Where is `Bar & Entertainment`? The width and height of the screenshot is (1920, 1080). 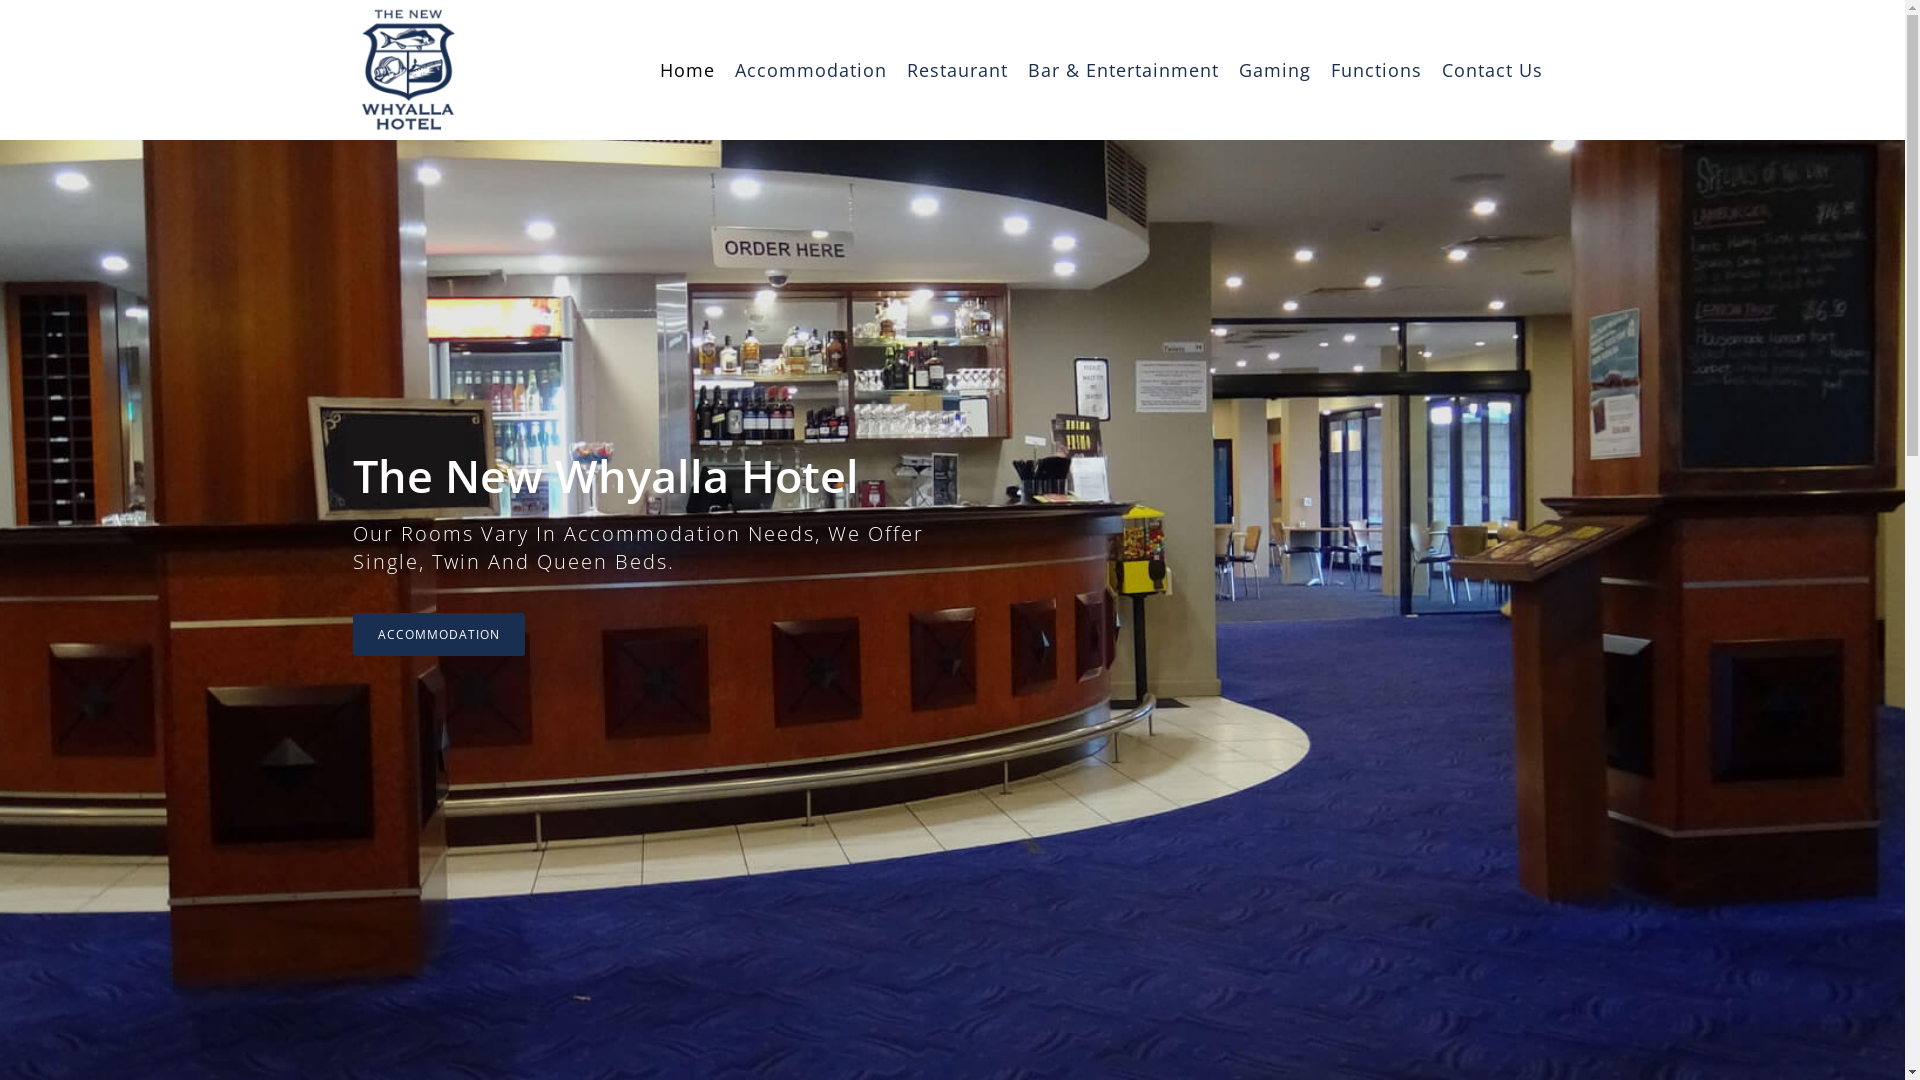 Bar & Entertainment is located at coordinates (1123, 70).